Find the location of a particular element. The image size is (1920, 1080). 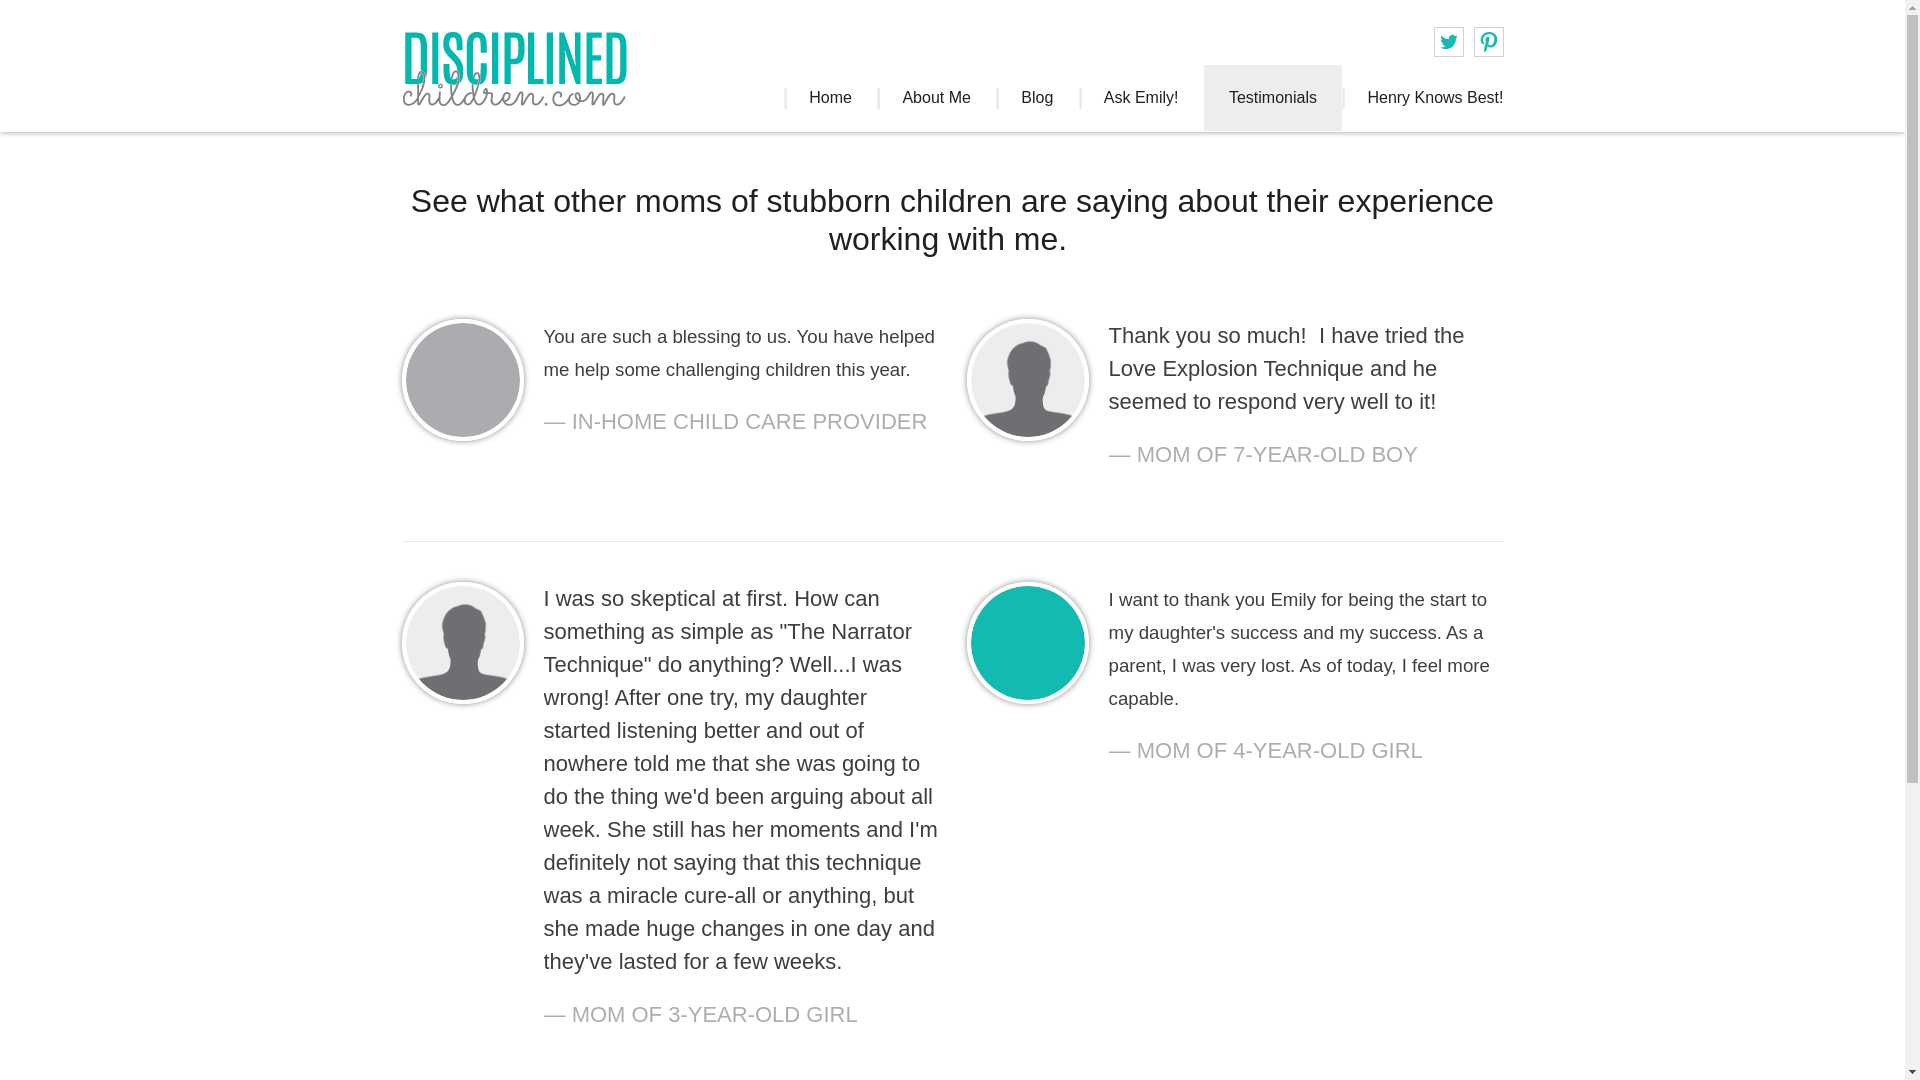

Mom of 4-year-old girl is located at coordinates (1306, 775).